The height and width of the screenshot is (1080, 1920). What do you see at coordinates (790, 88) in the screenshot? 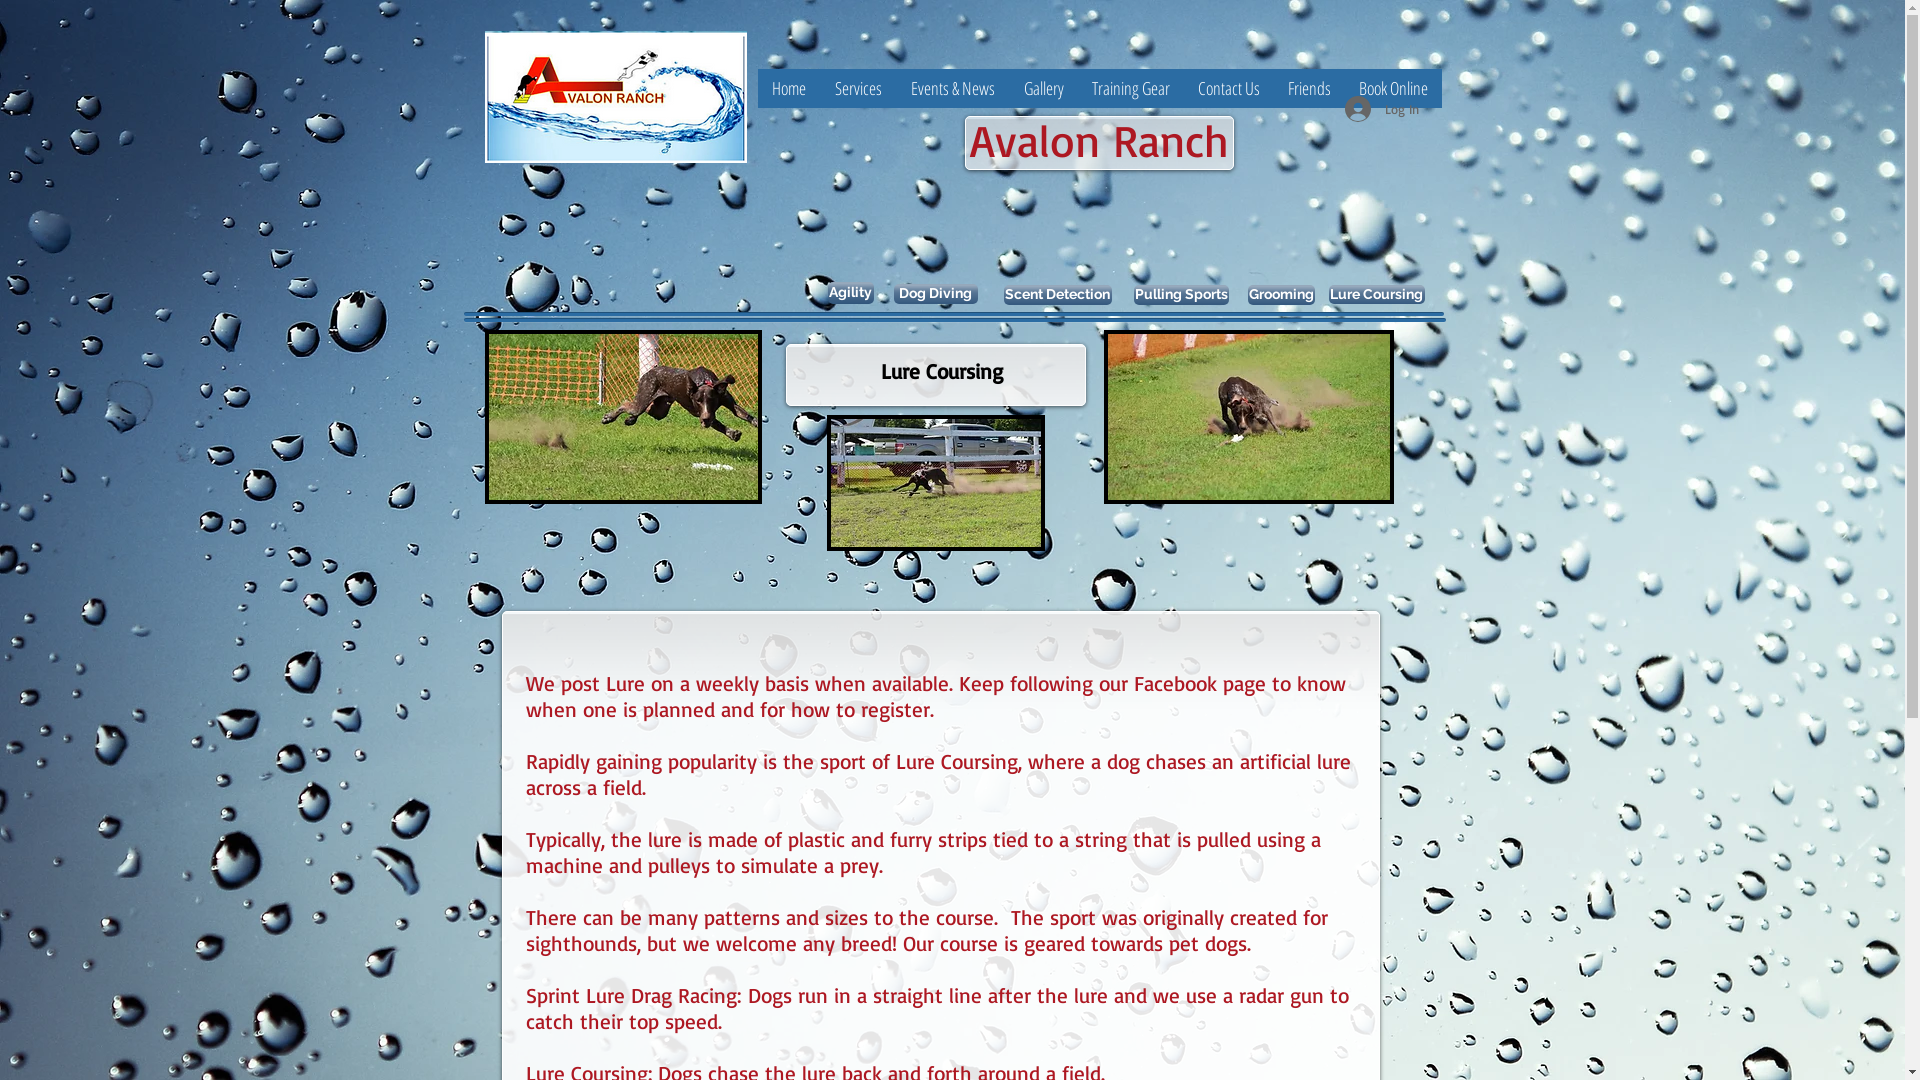
I see `Home` at bounding box center [790, 88].